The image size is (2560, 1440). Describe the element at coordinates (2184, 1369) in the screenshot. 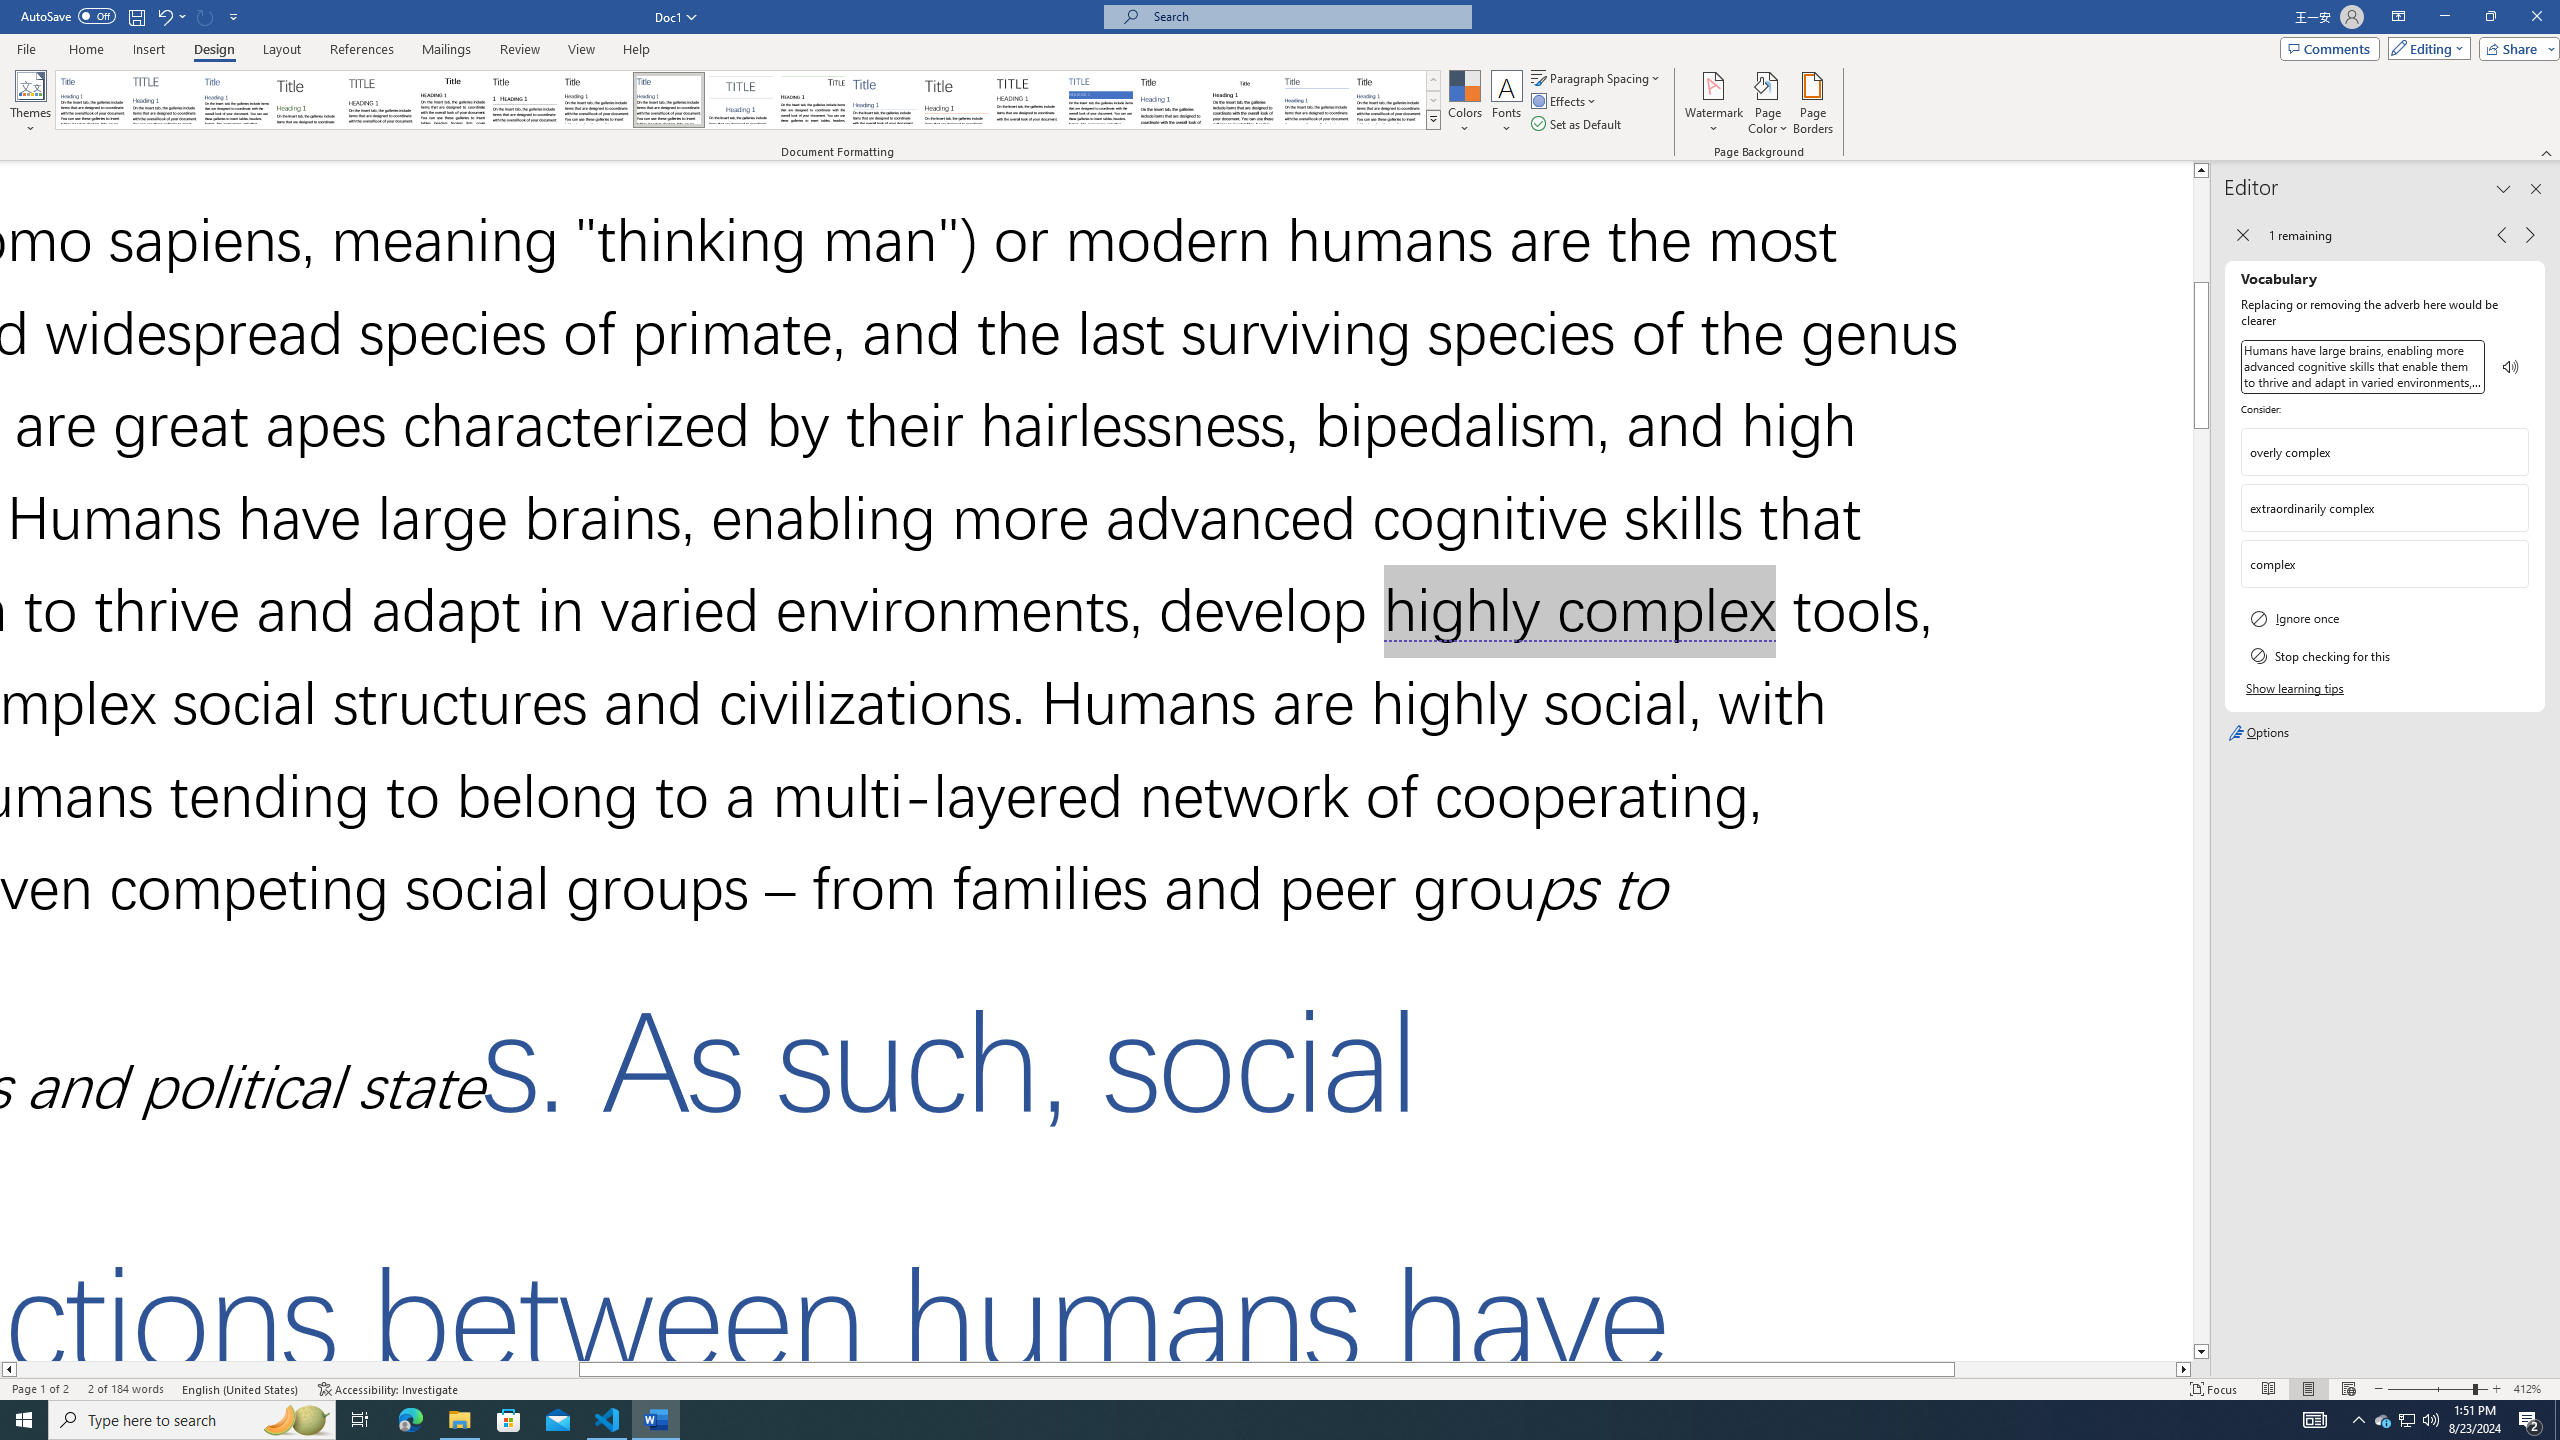

I see `Column right` at that location.